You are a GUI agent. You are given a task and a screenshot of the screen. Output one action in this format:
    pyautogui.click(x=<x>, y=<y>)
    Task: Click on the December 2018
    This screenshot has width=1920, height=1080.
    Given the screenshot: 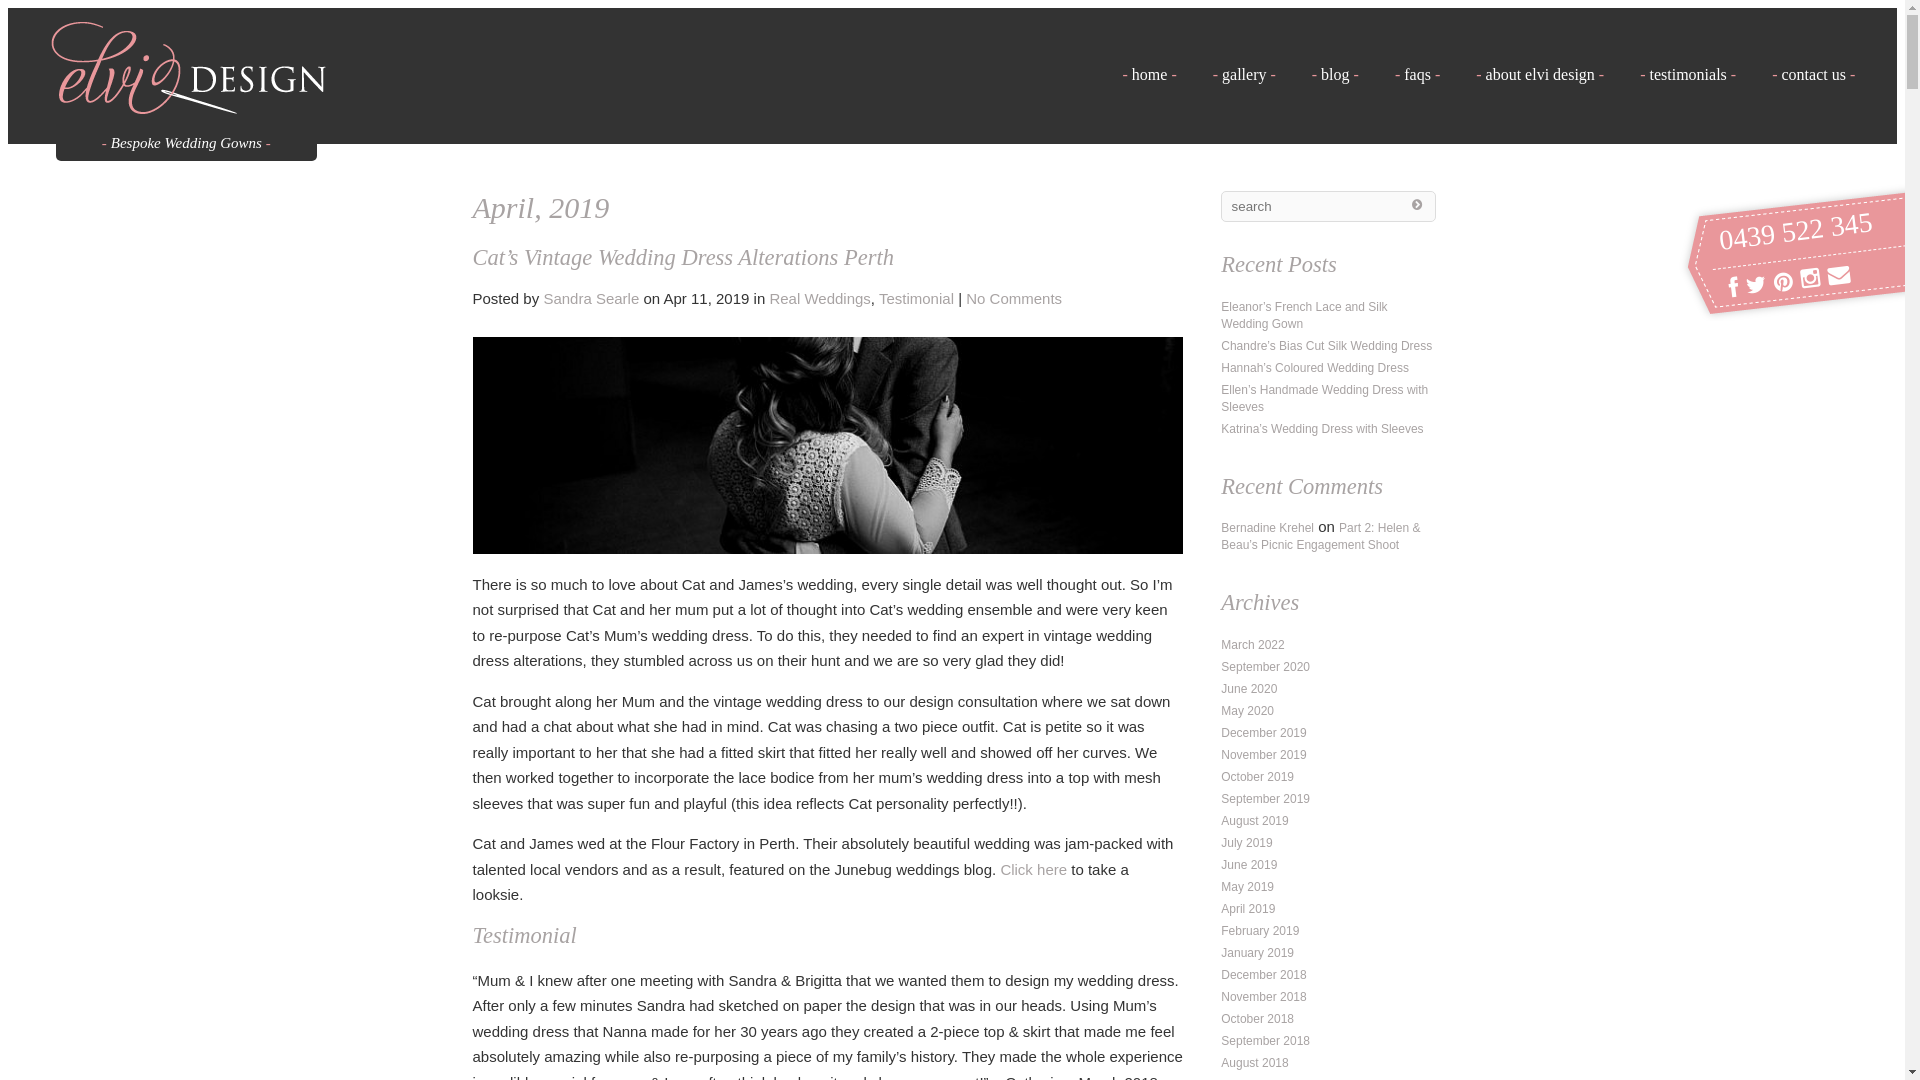 What is the action you would take?
    pyautogui.click(x=1264, y=975)
    